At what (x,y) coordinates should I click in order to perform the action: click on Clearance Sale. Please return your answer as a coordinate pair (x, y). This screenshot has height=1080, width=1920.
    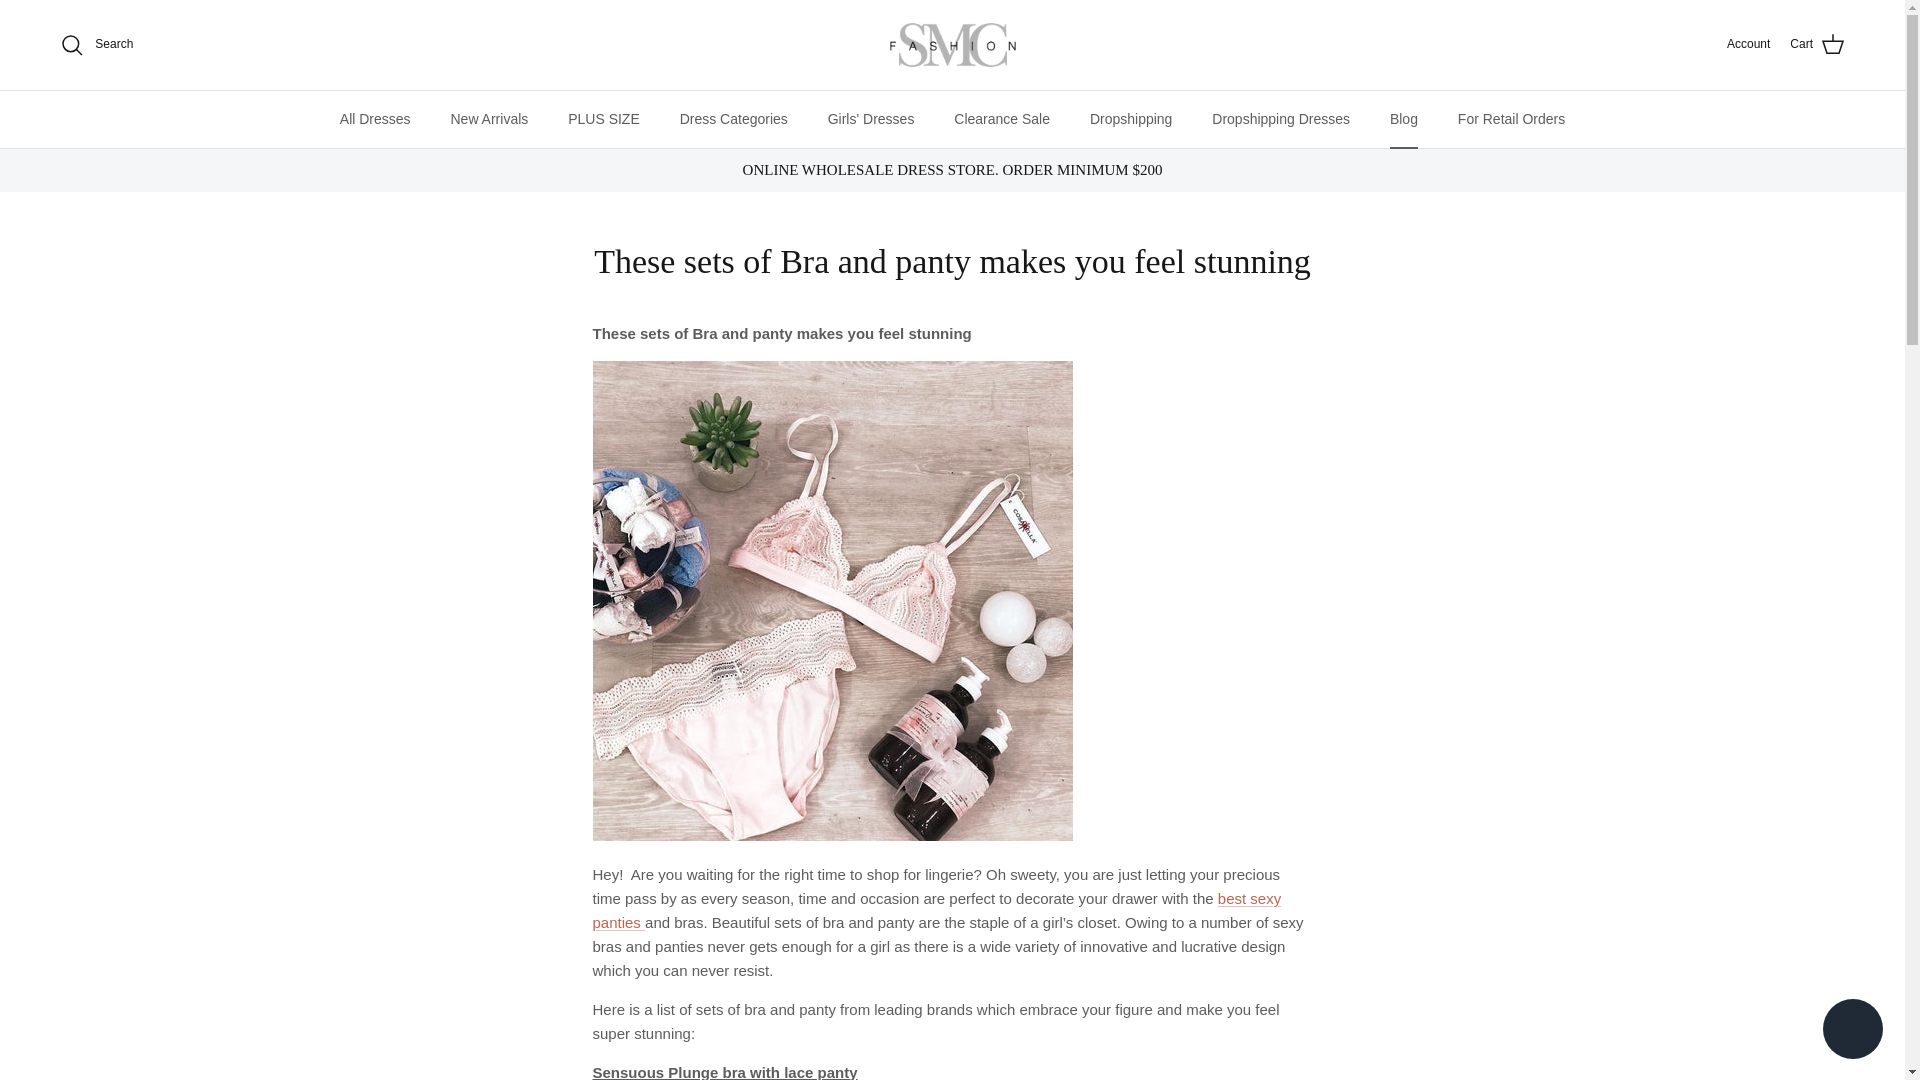
    Looking at the image, I should click on (1002, 118).